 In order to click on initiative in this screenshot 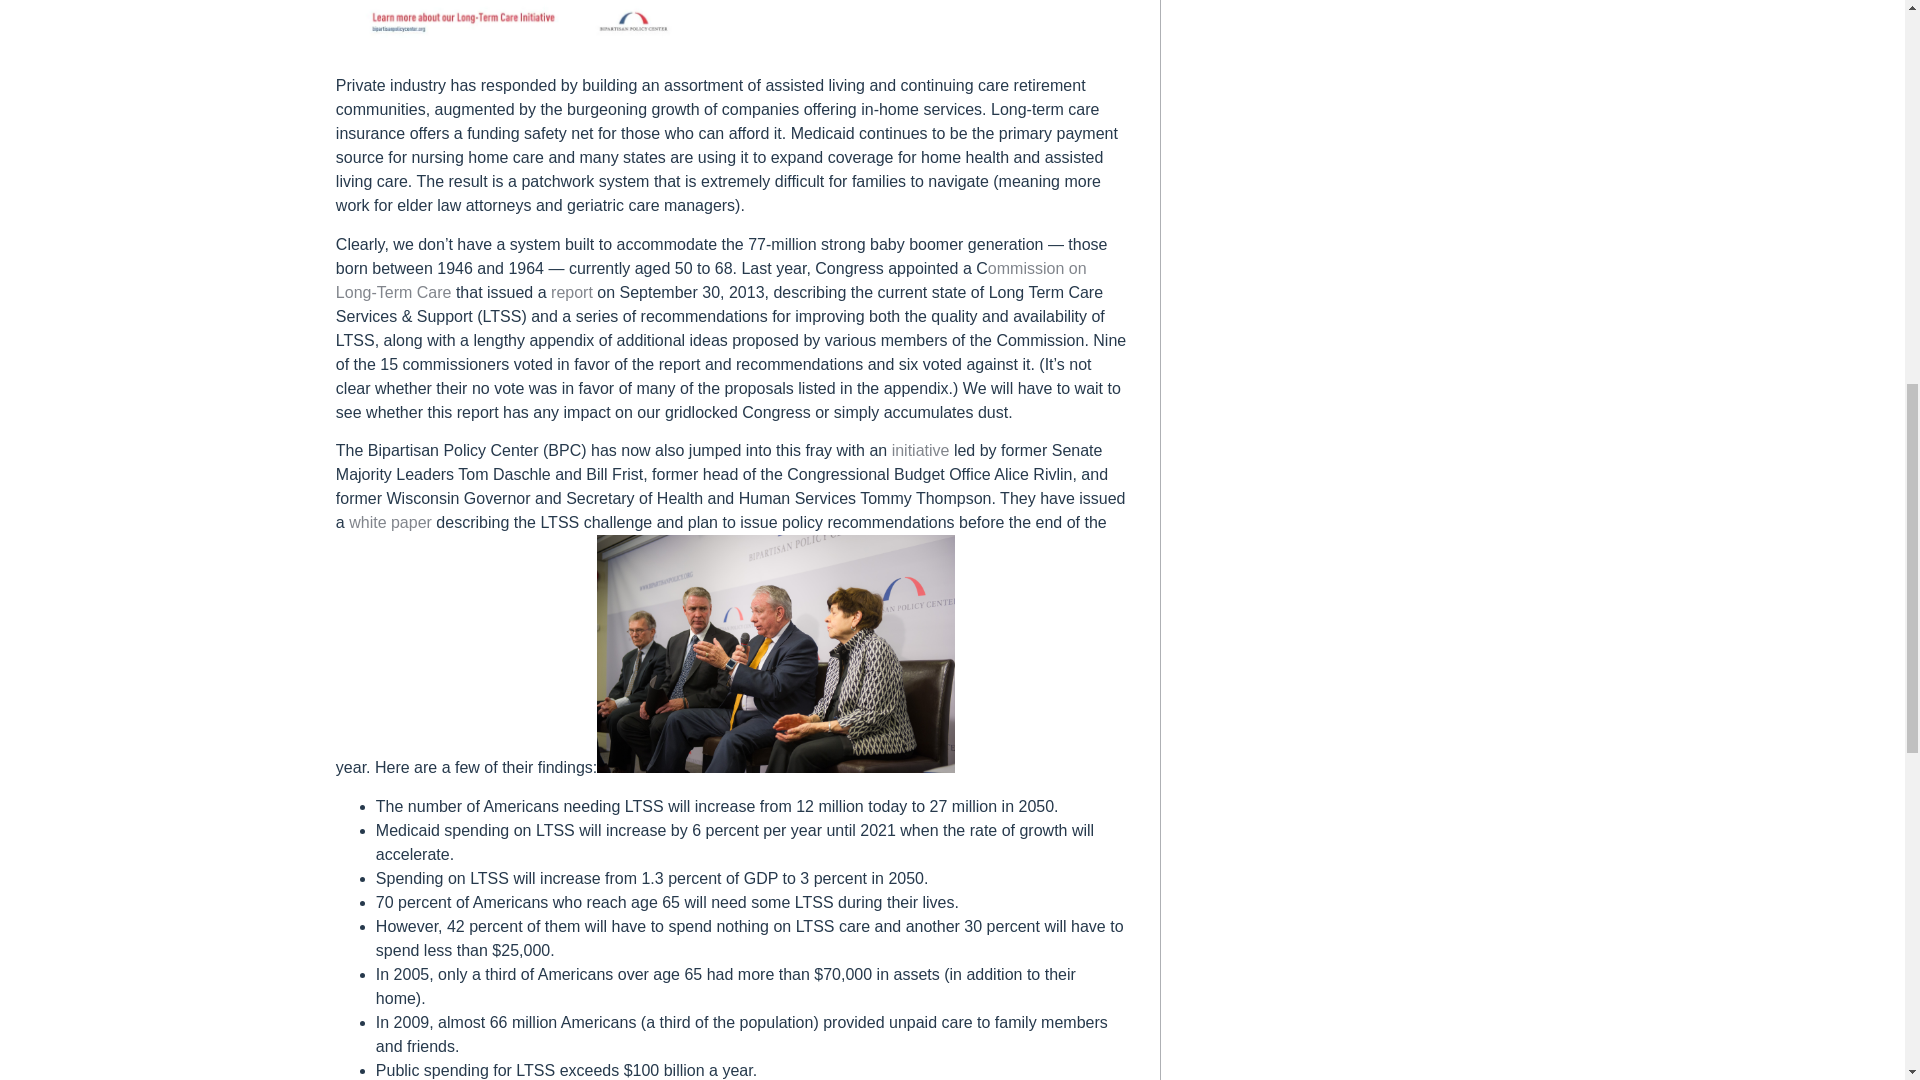, I will do `click(921, 450)`.